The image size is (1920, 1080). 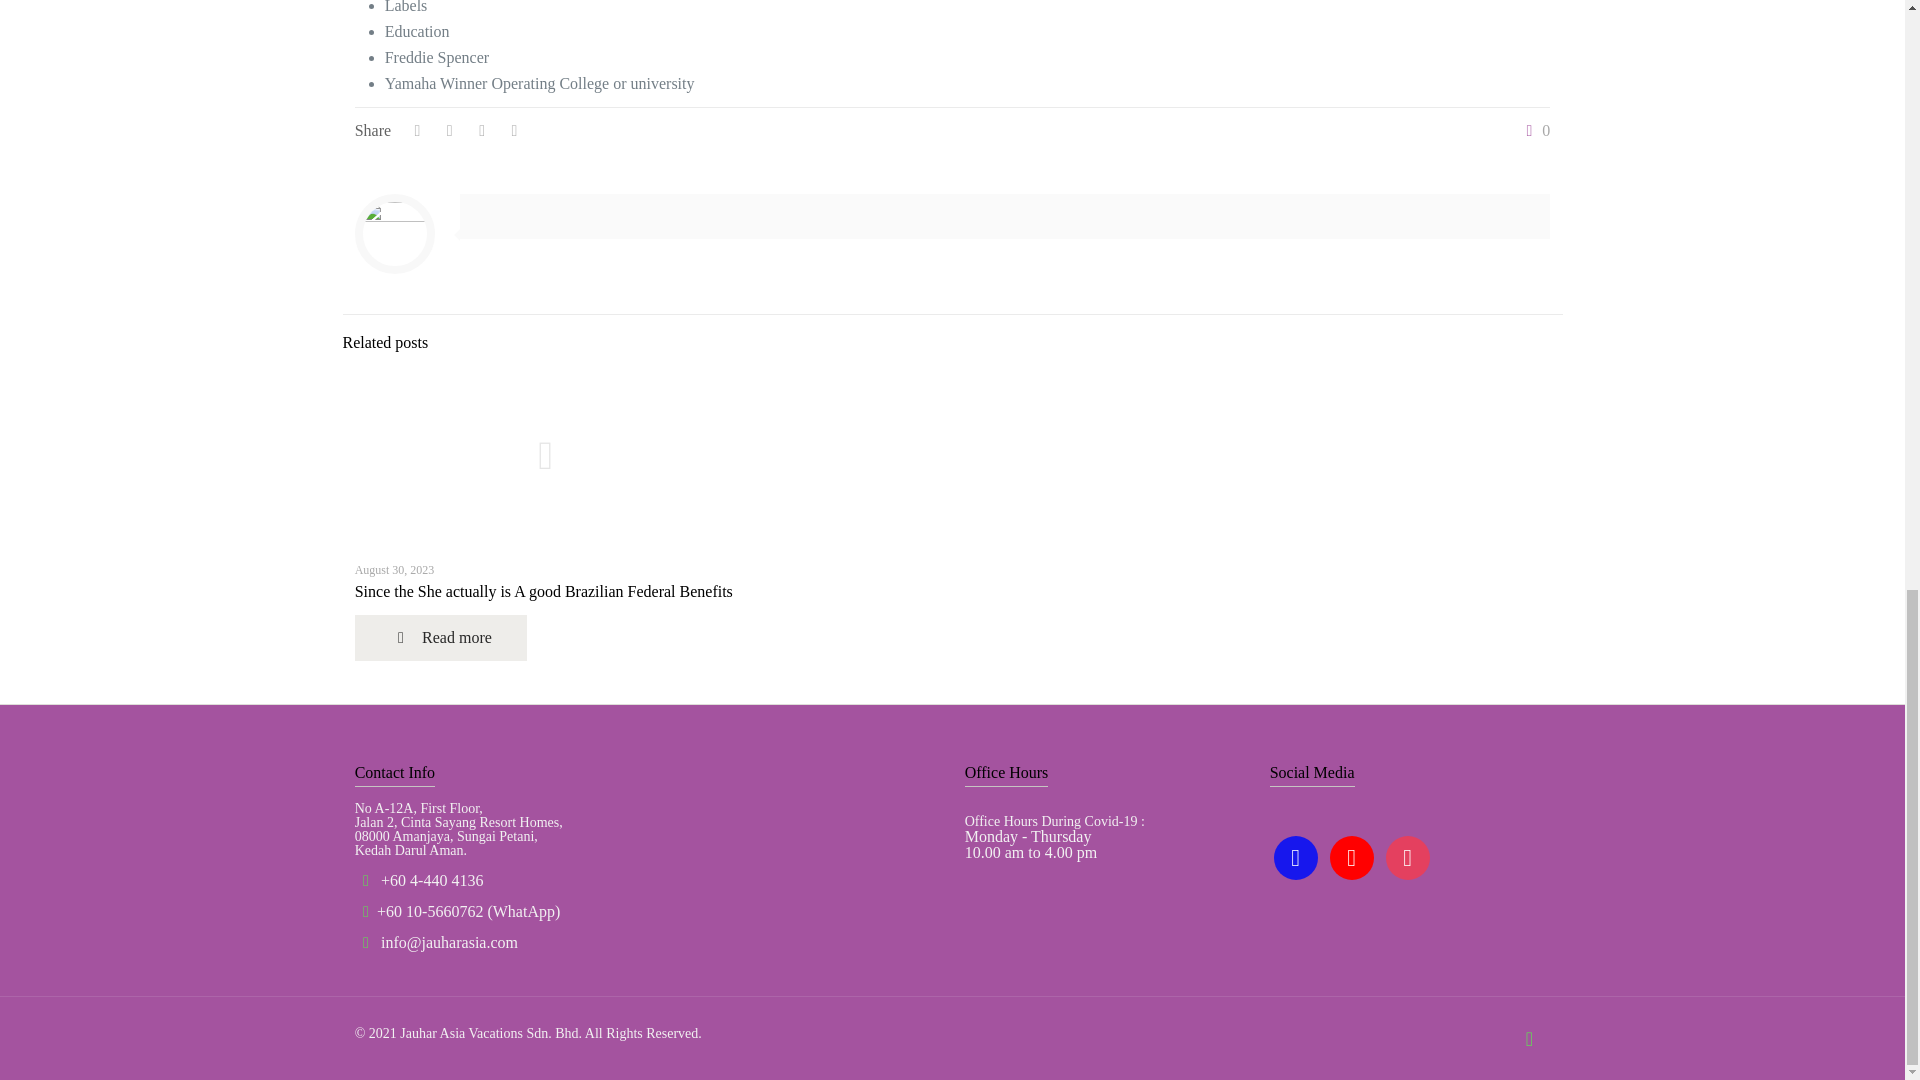 I want to click on Read more, so click(x=440, y=637).